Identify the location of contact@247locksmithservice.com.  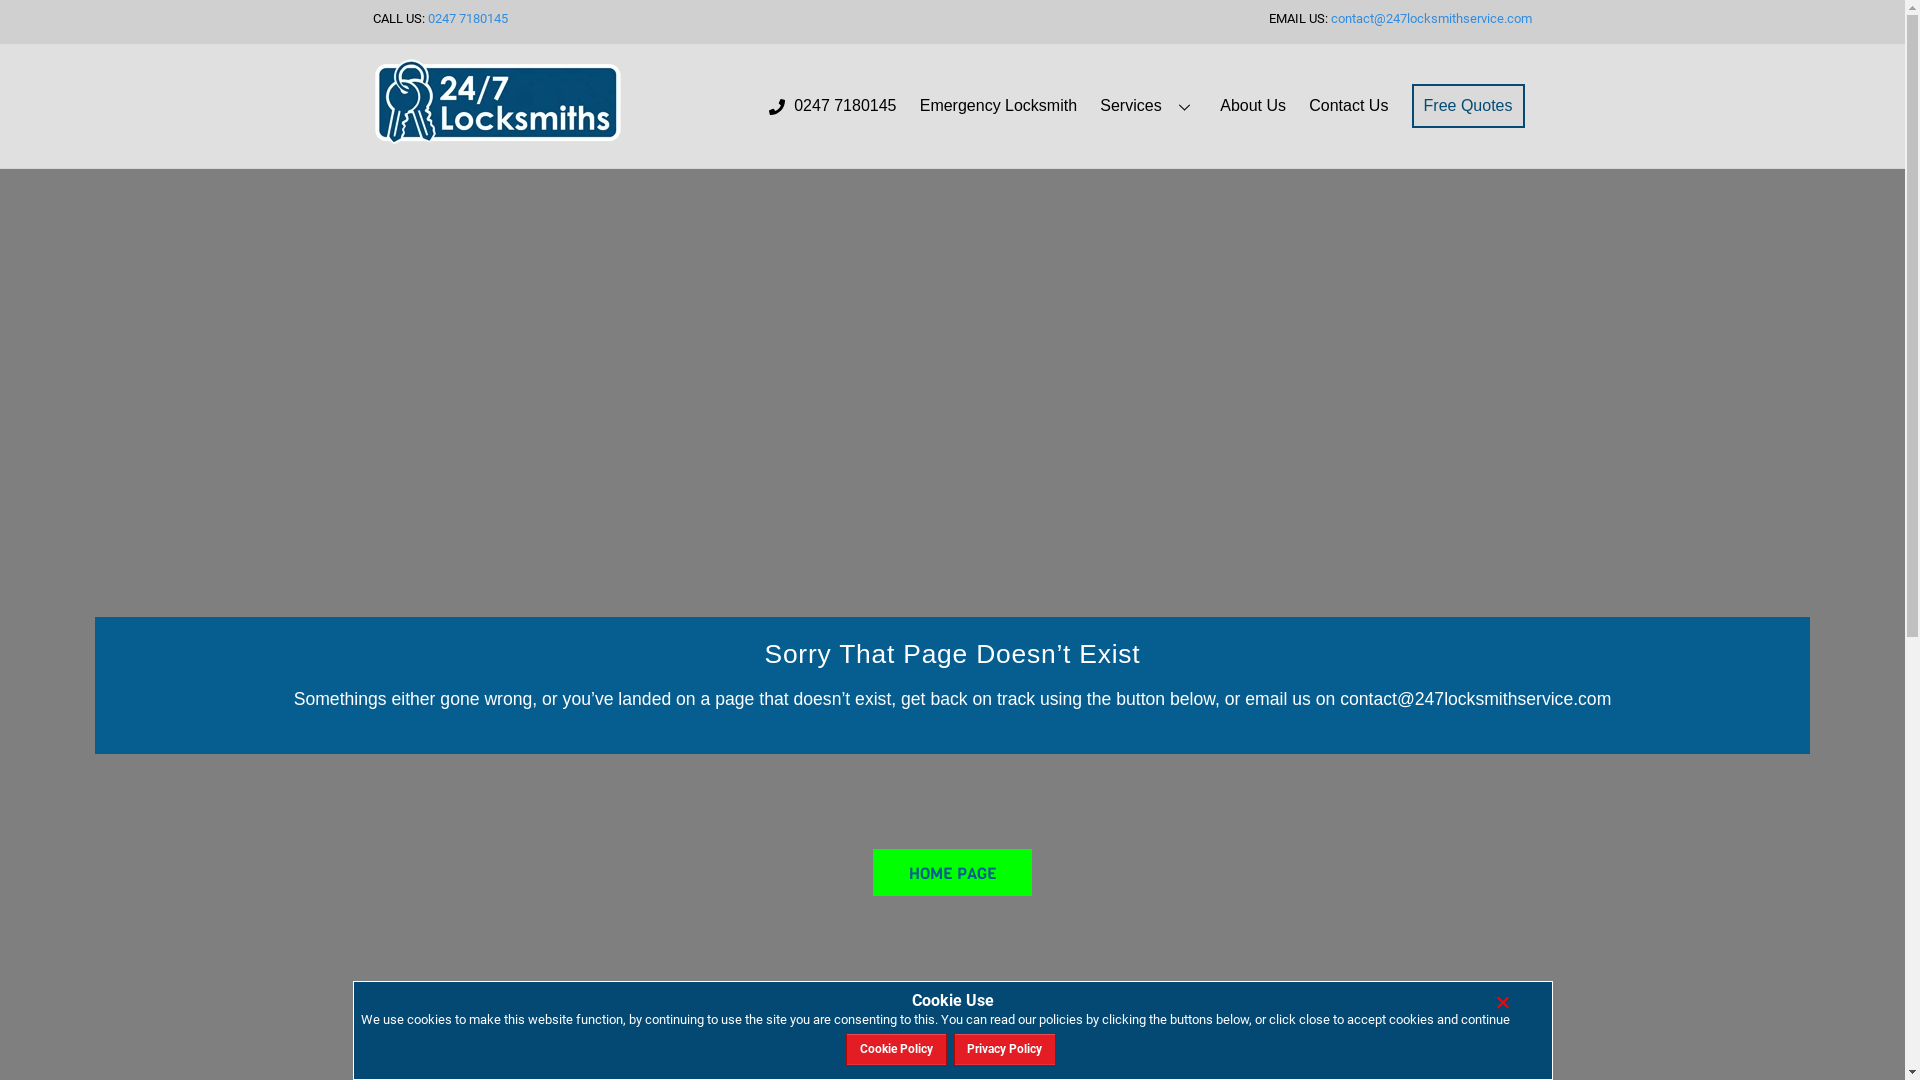
(1432, 18).